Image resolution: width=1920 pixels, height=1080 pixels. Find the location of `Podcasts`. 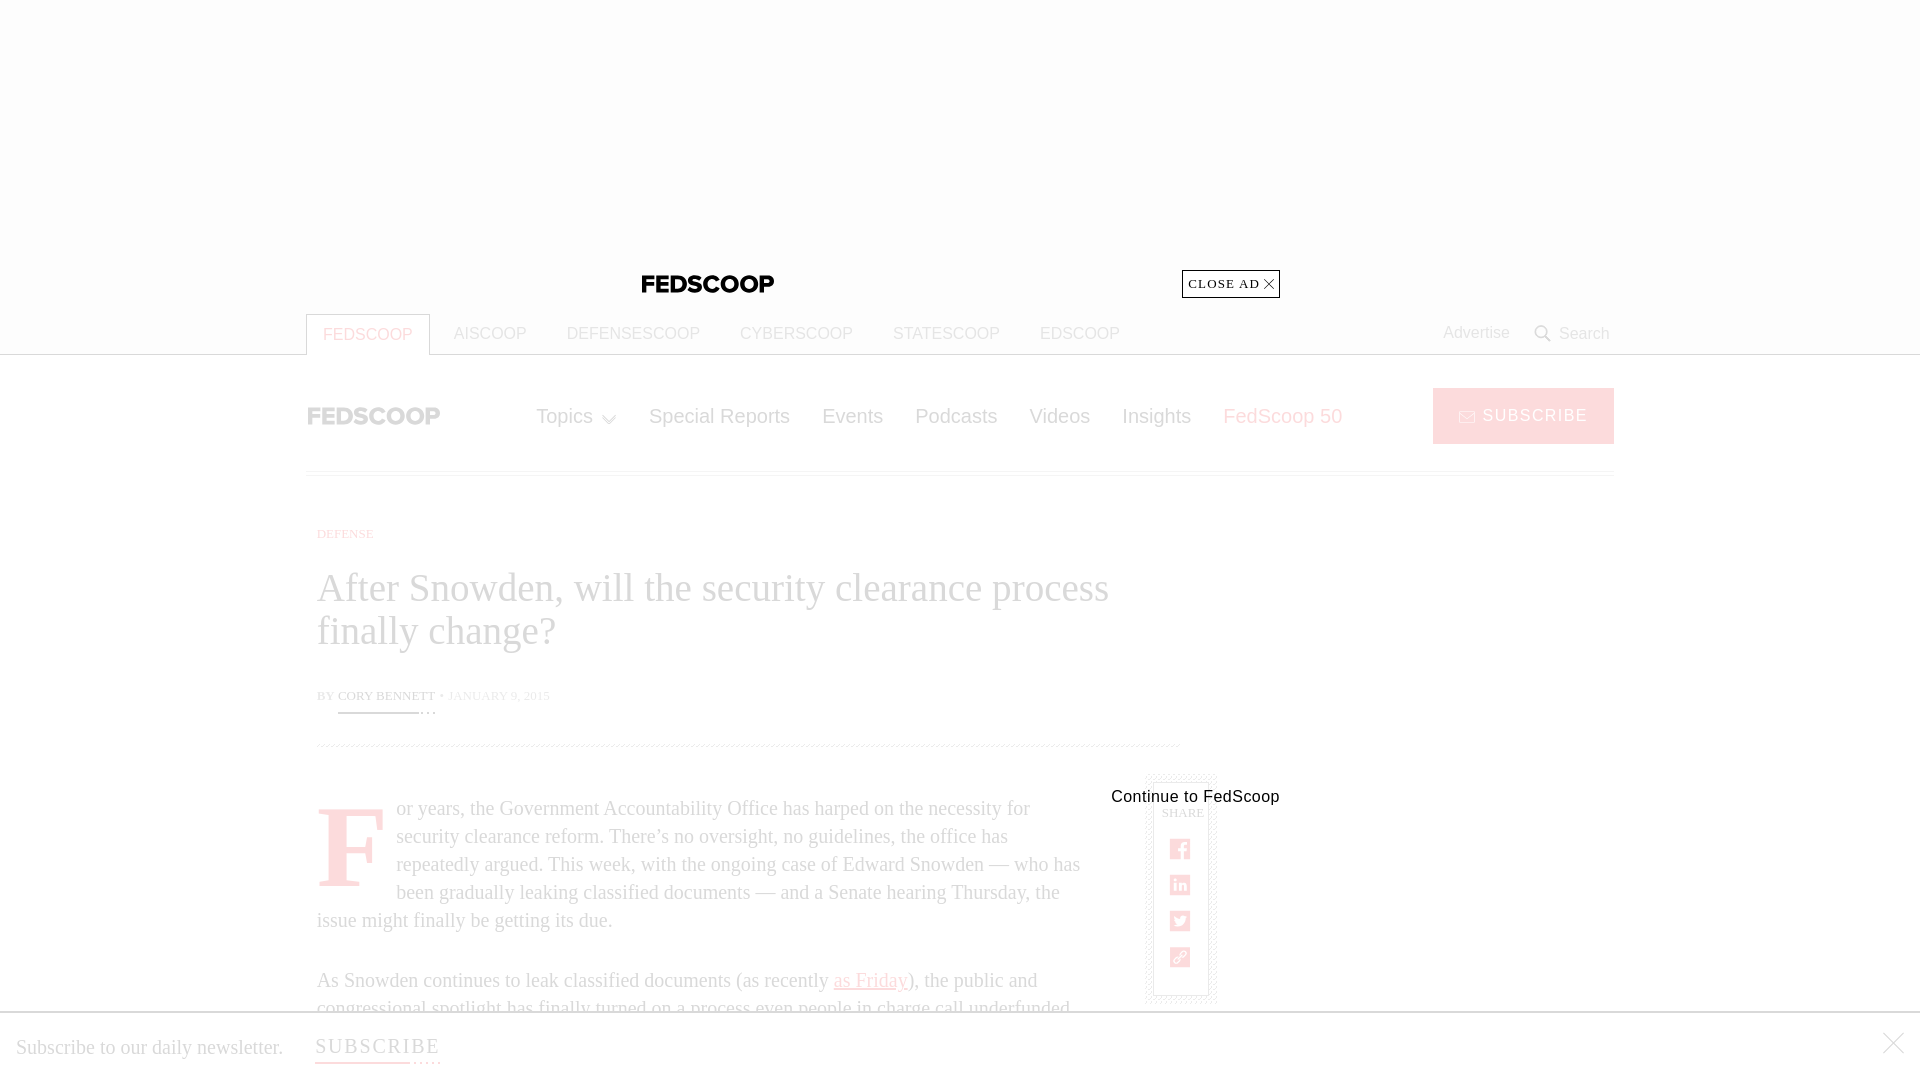

Podcasts is located at coordinates (956, 415).